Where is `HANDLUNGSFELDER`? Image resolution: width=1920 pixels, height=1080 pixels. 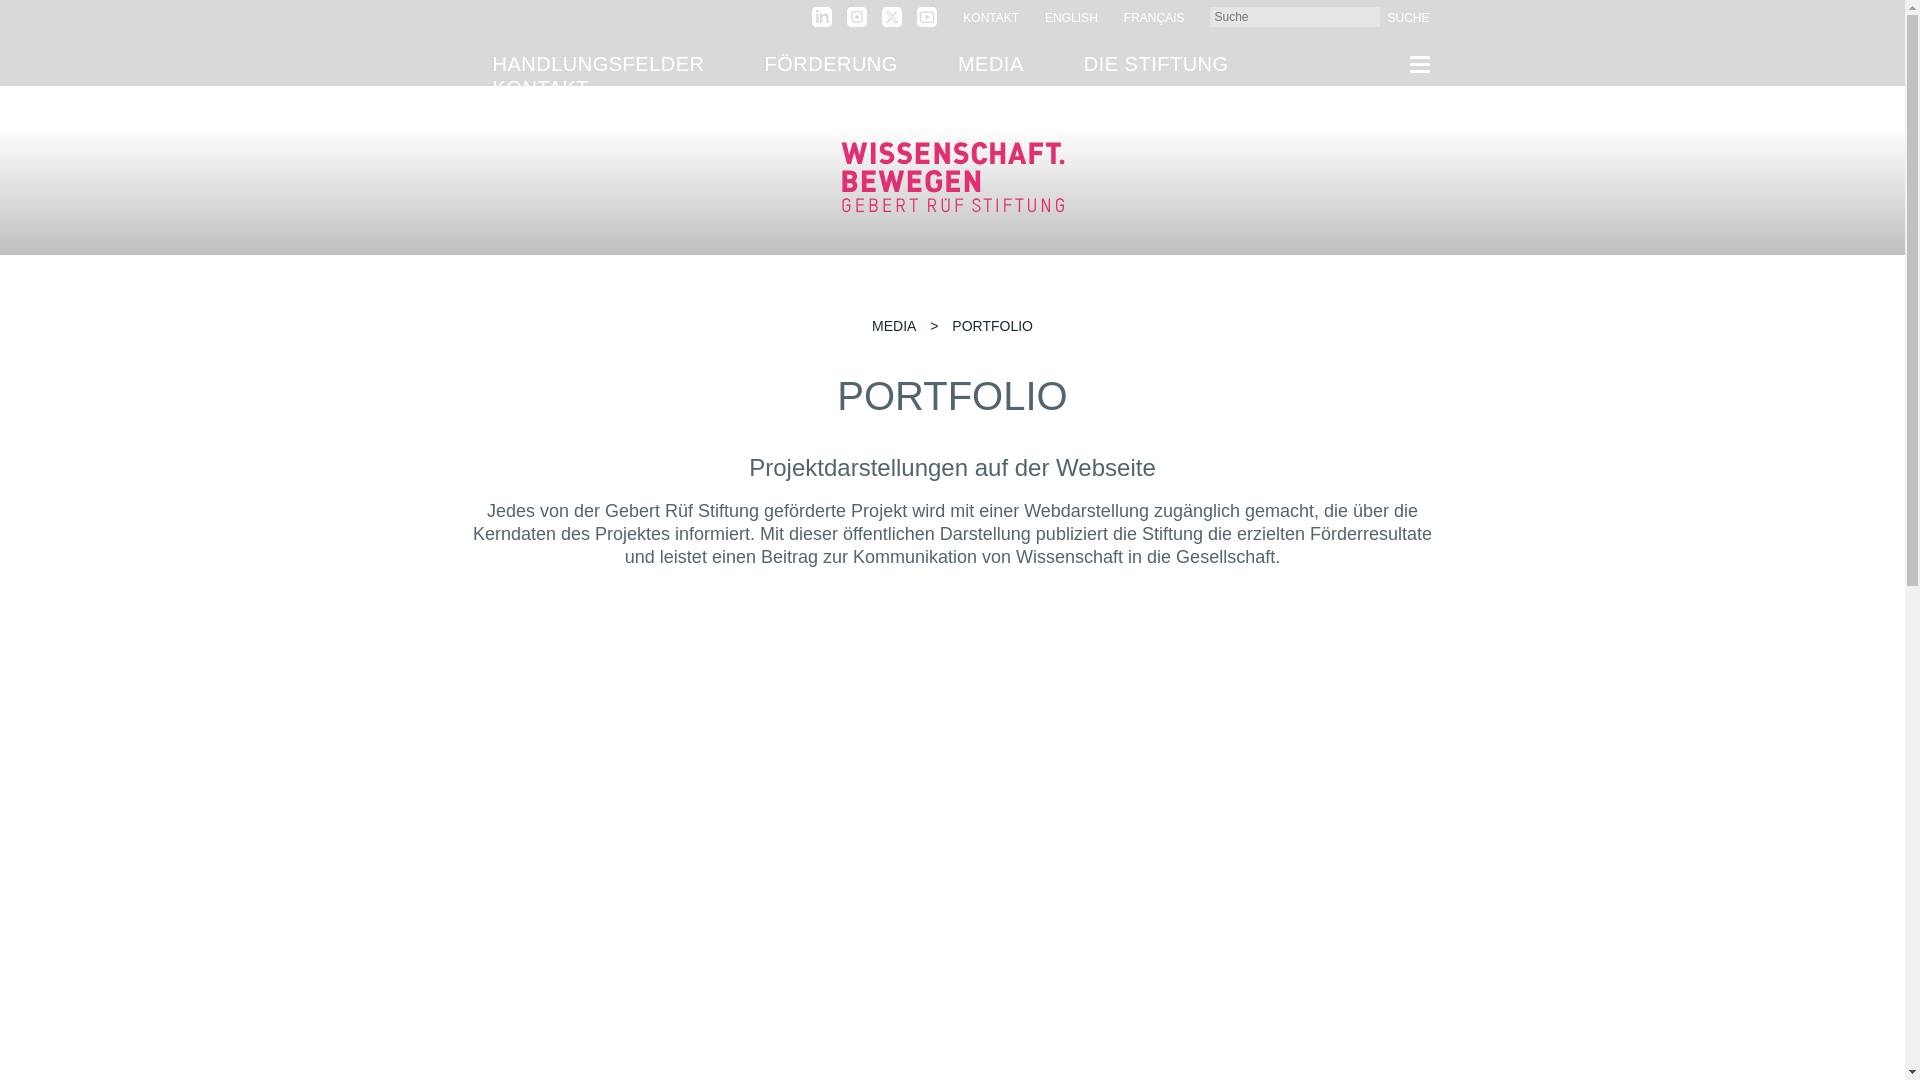 HANDLUNGSFELDER is located at coordinates (598, 63).